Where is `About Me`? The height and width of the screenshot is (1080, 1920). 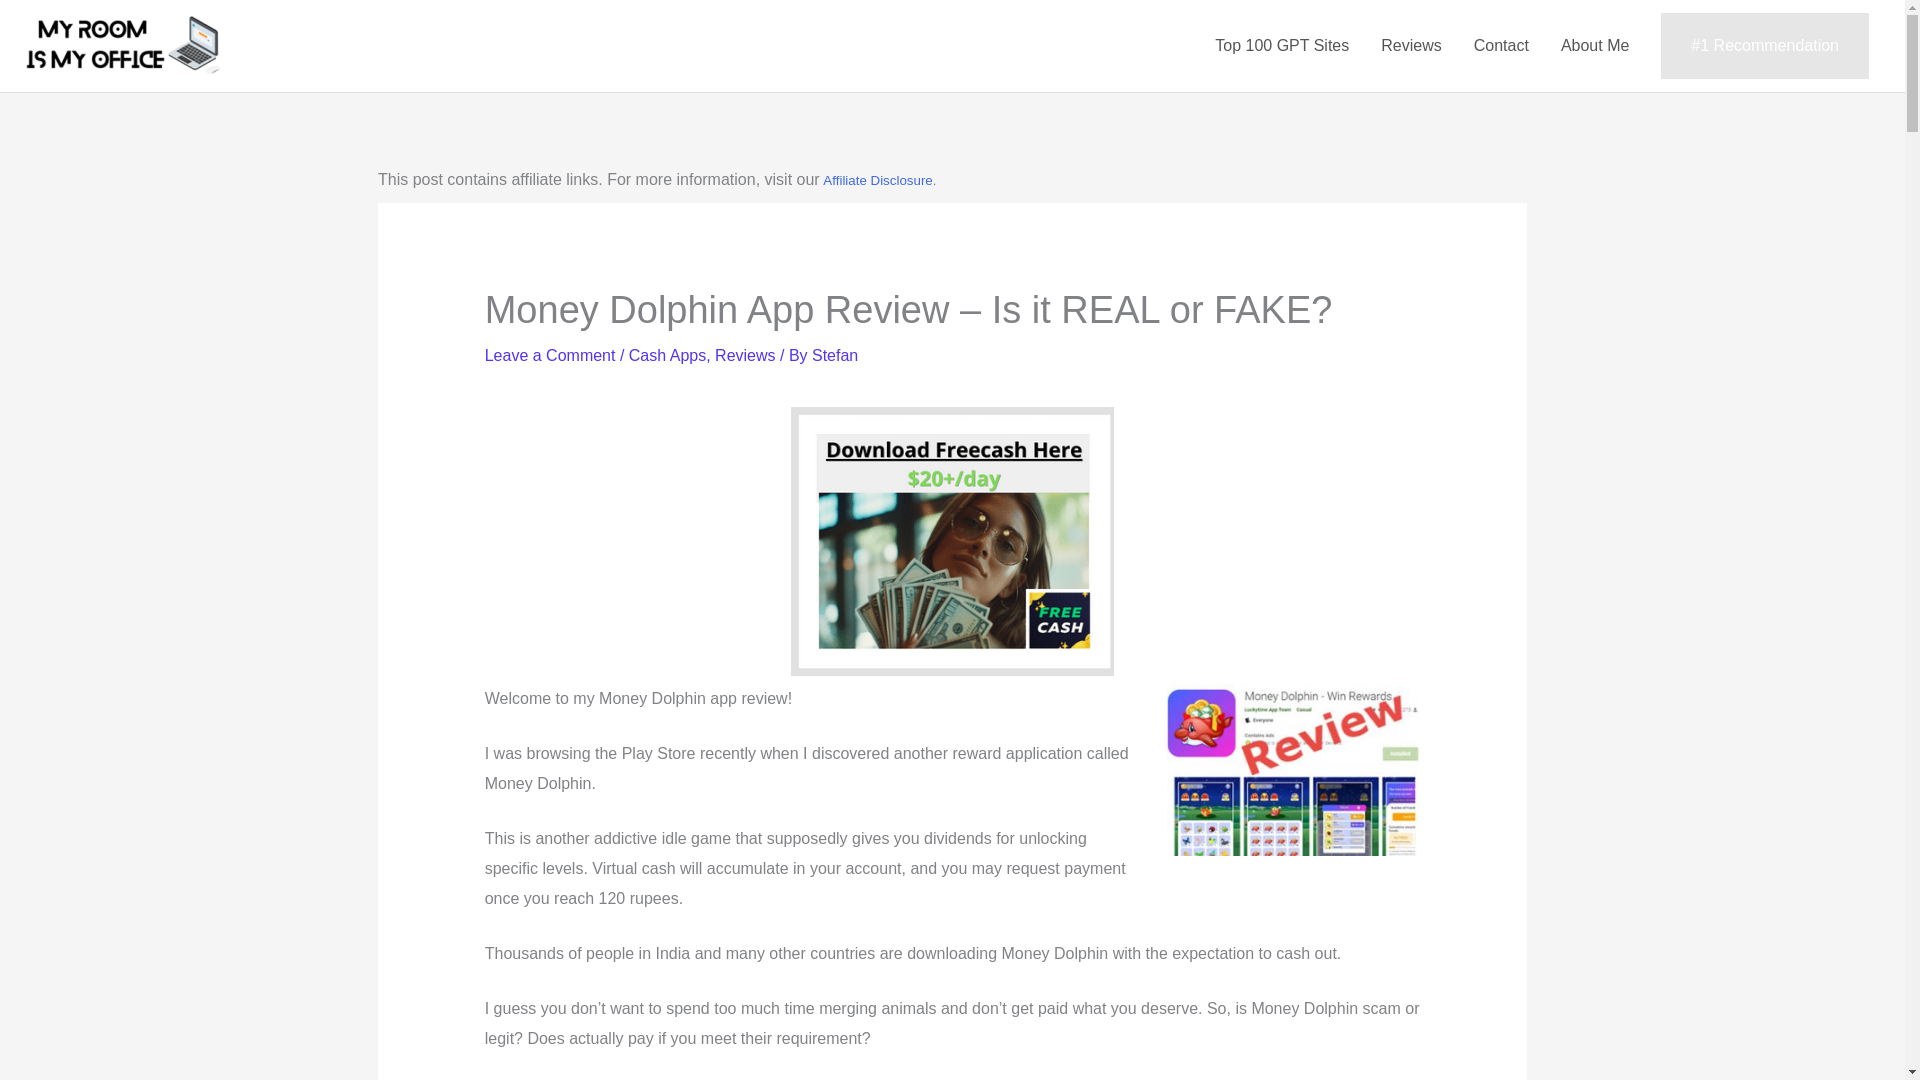 About Me is located at coordinates (1595, 45).